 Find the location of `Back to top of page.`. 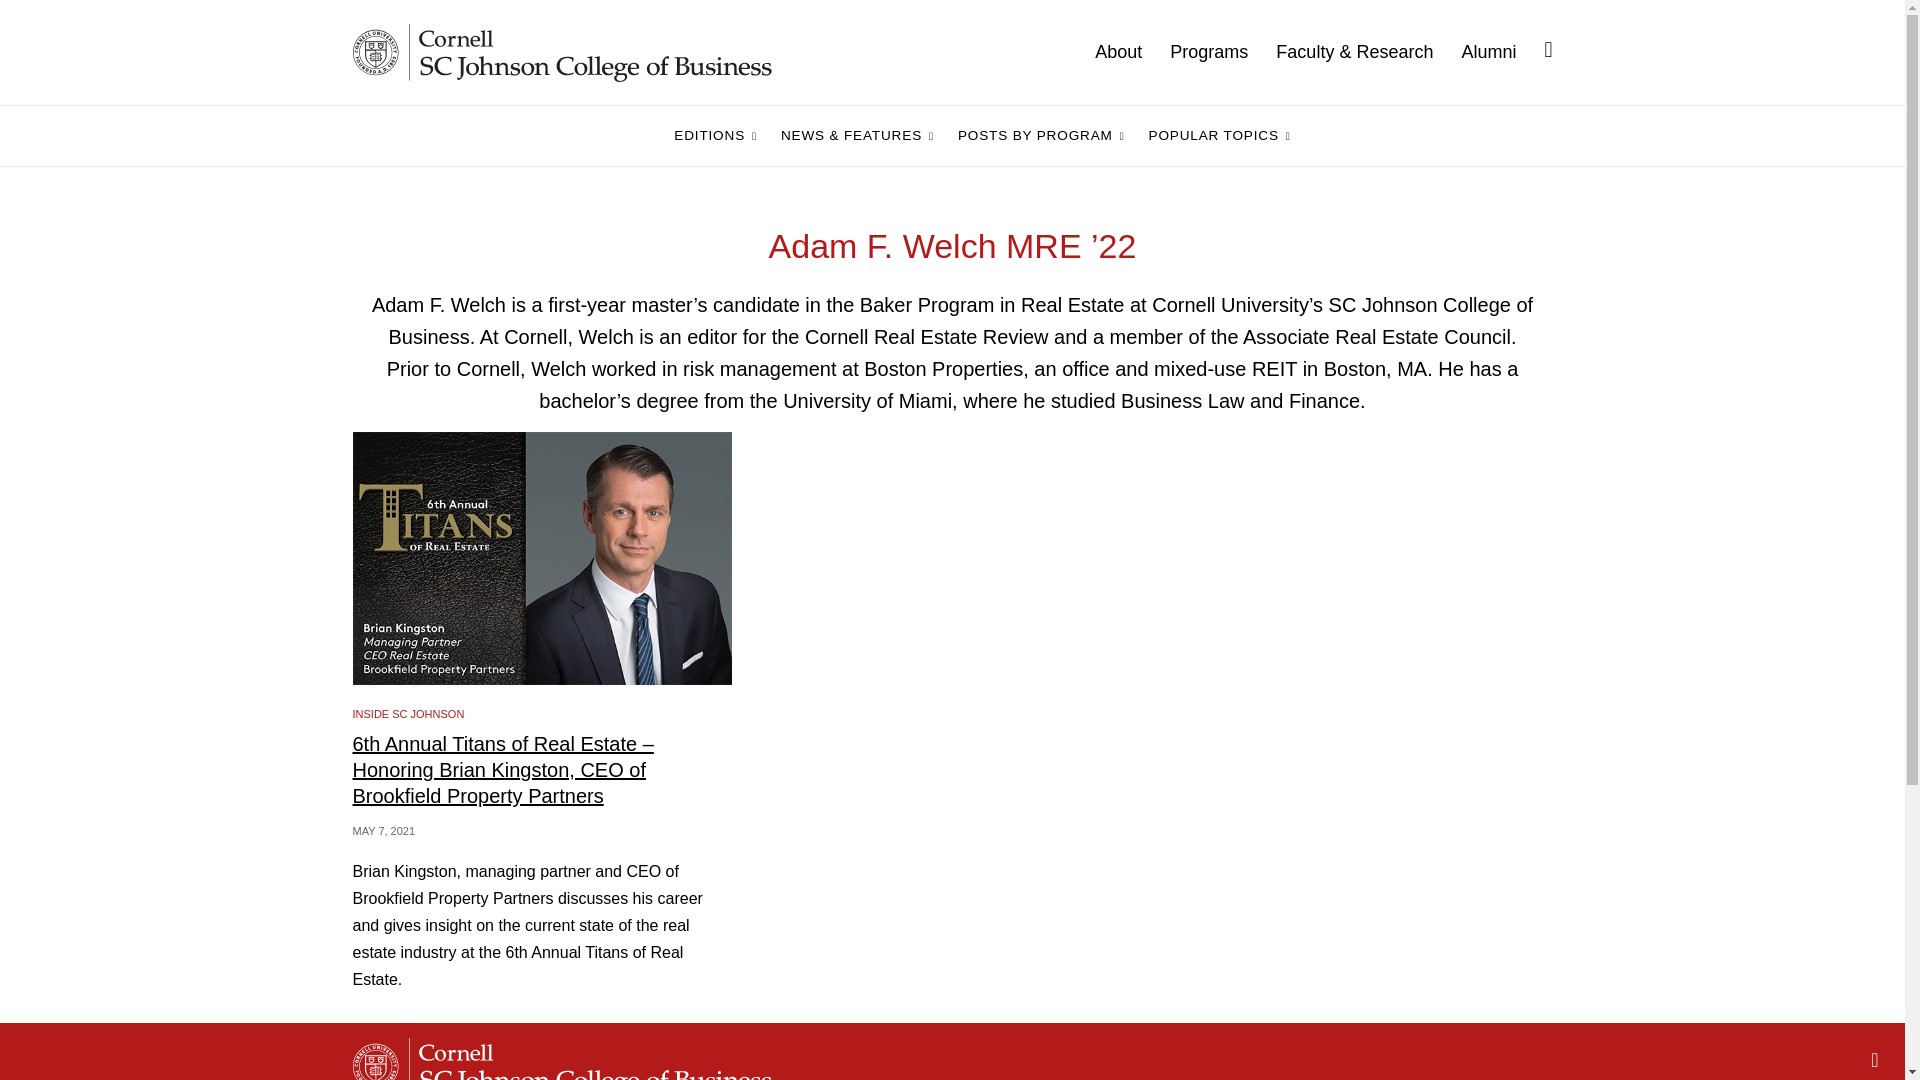

Back to top of page. is located at coordinates (1874, 1060).